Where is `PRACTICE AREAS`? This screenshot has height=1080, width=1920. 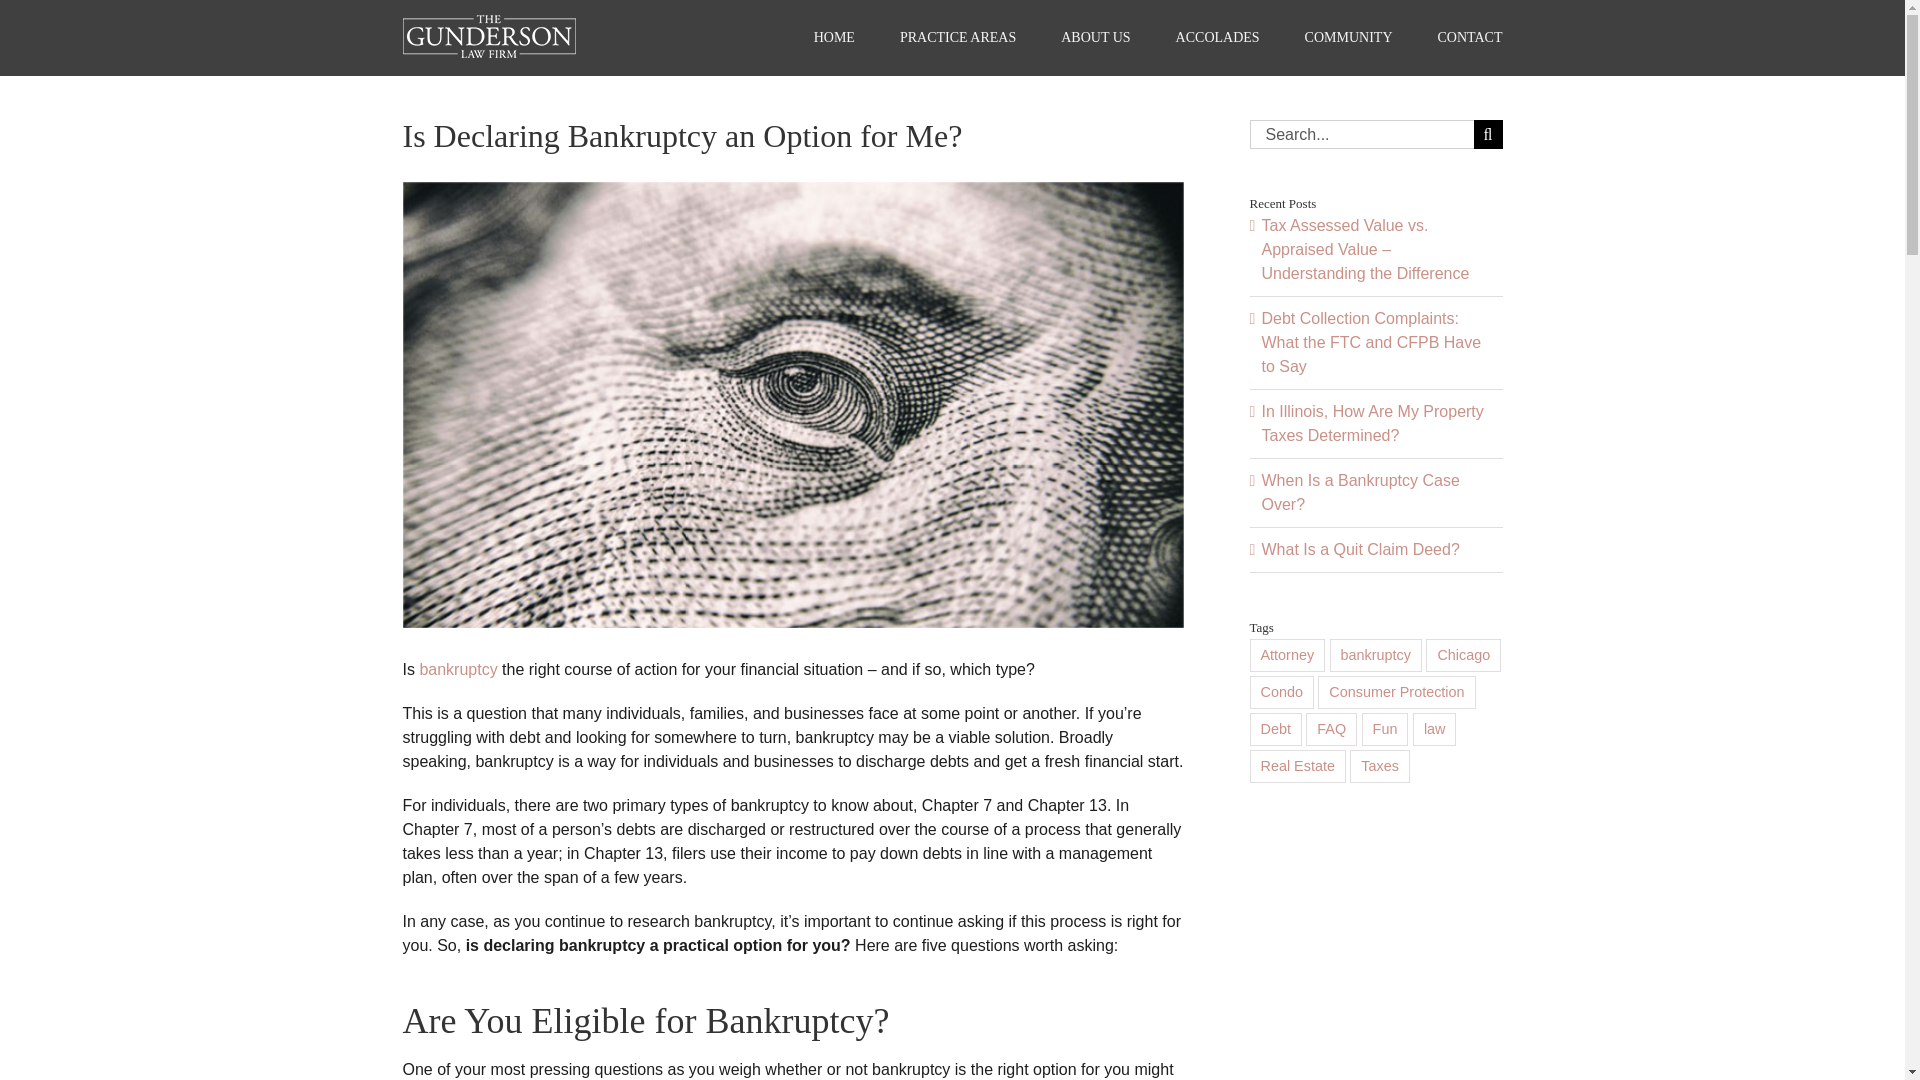
PRACTICE AREAS is located at coordinates (958, 38).